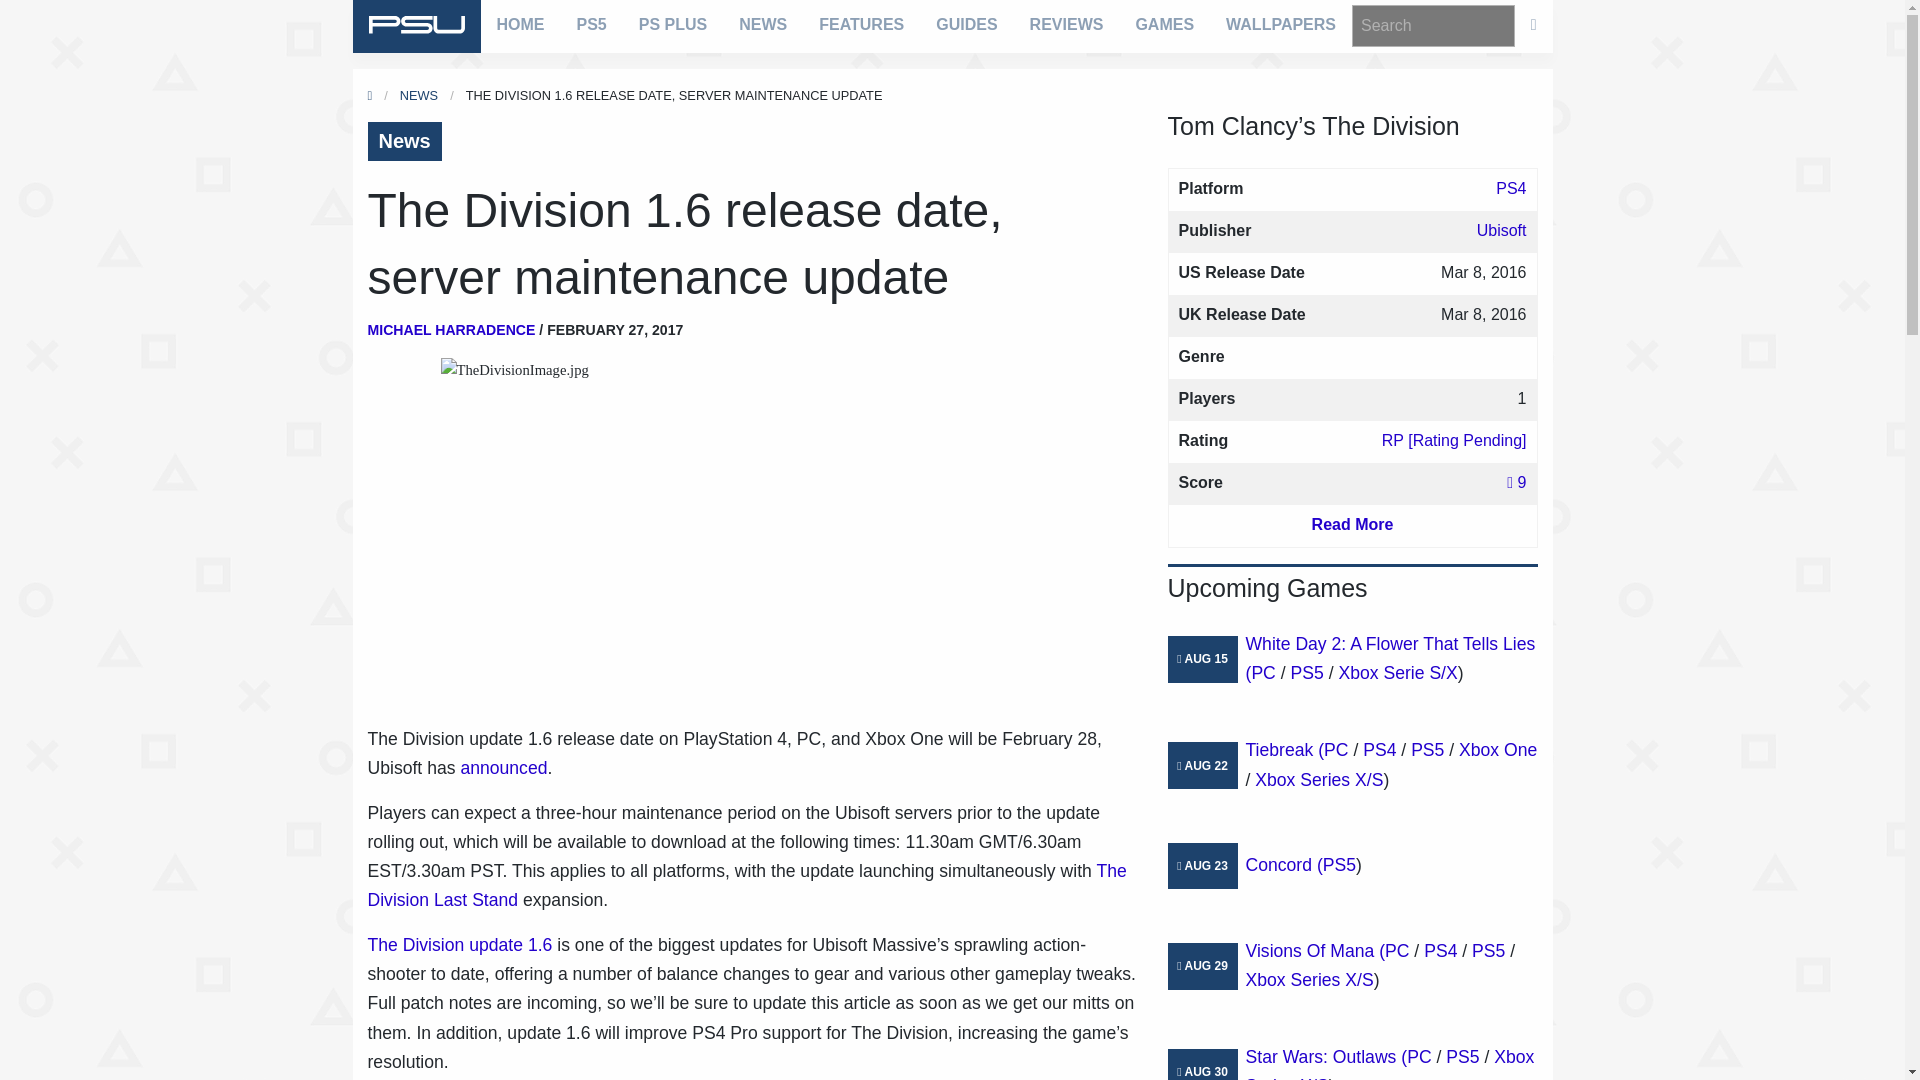  I want to click on MICHAEL HARRADENCE, so click(452, 330).